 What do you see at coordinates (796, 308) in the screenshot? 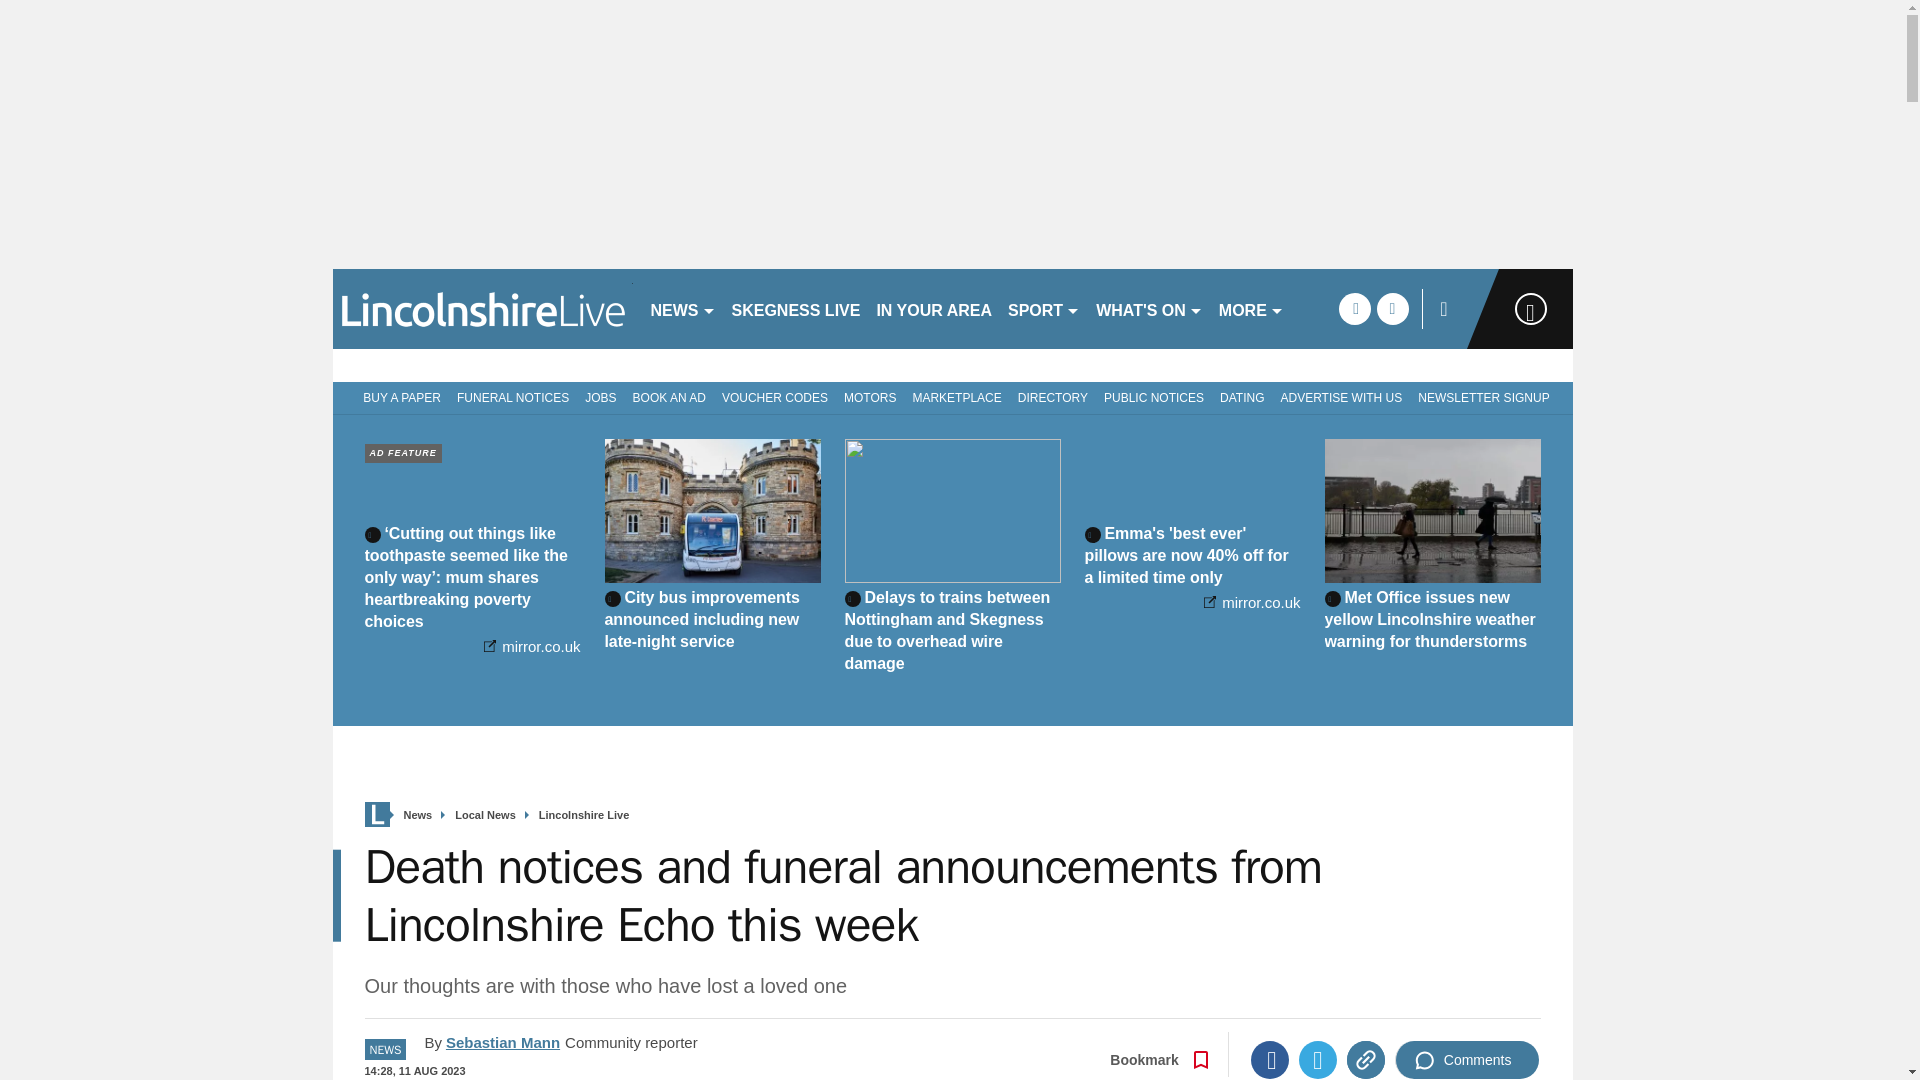
I see `SKEGNESS LIVE` at bounding box center [796, 308].